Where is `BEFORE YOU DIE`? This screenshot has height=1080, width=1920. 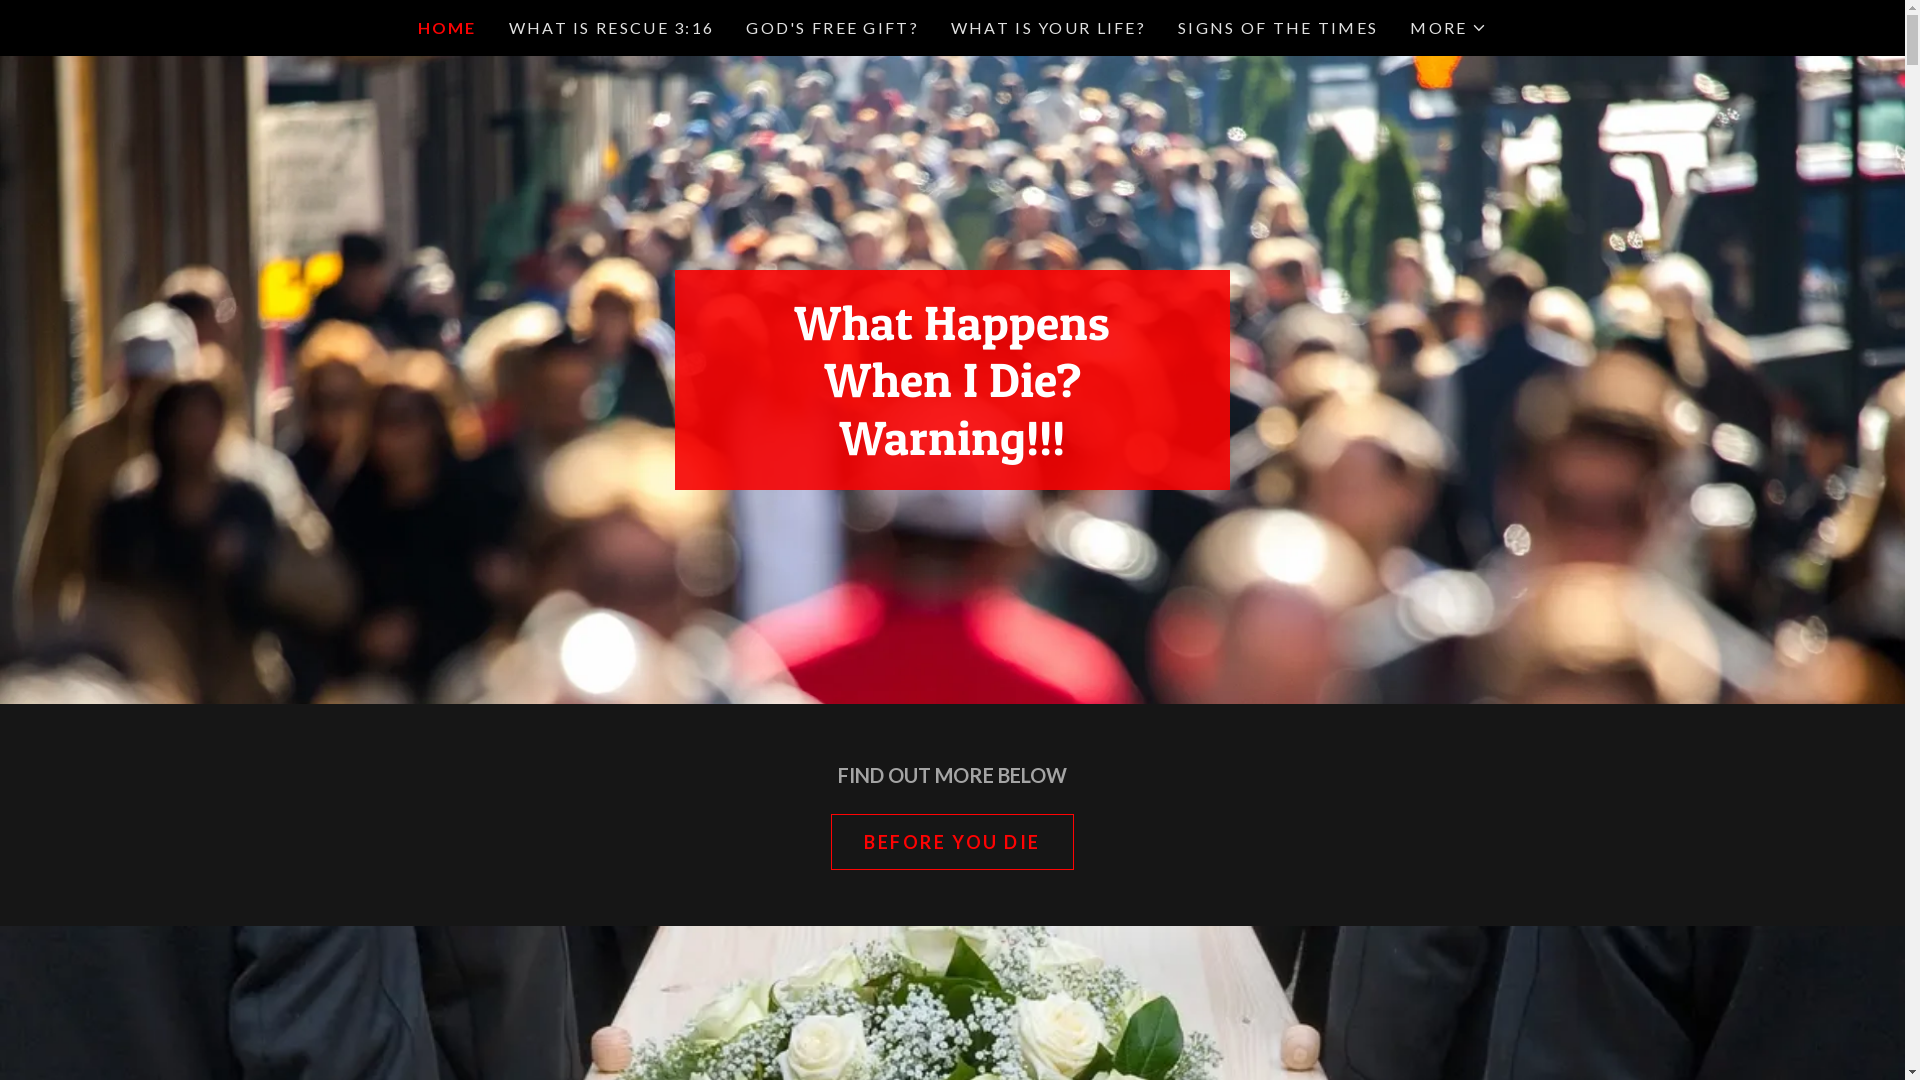
BEFORE YOU DIE is located at coordinates (952, 842).